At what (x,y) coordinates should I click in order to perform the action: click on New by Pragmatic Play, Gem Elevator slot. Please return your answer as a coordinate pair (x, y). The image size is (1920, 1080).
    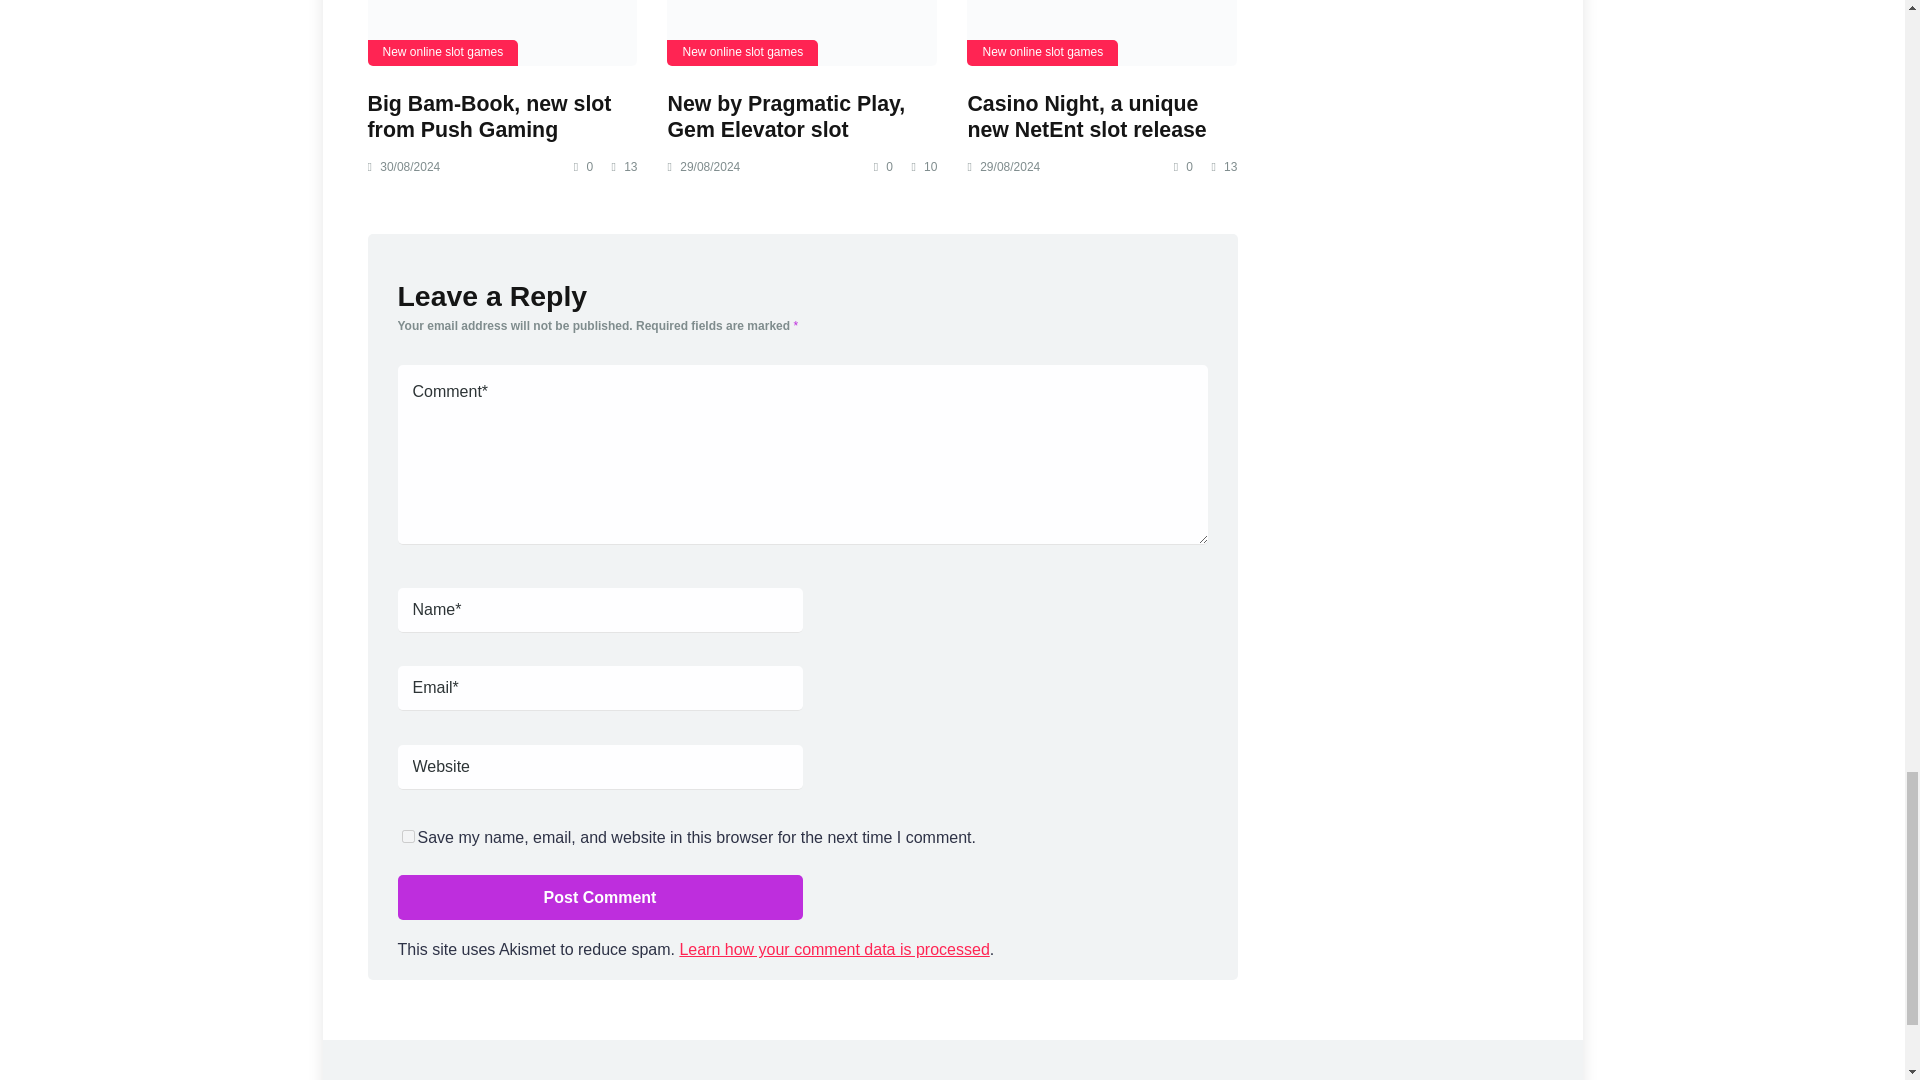
    Looking at the image, I should click on (785, 116).